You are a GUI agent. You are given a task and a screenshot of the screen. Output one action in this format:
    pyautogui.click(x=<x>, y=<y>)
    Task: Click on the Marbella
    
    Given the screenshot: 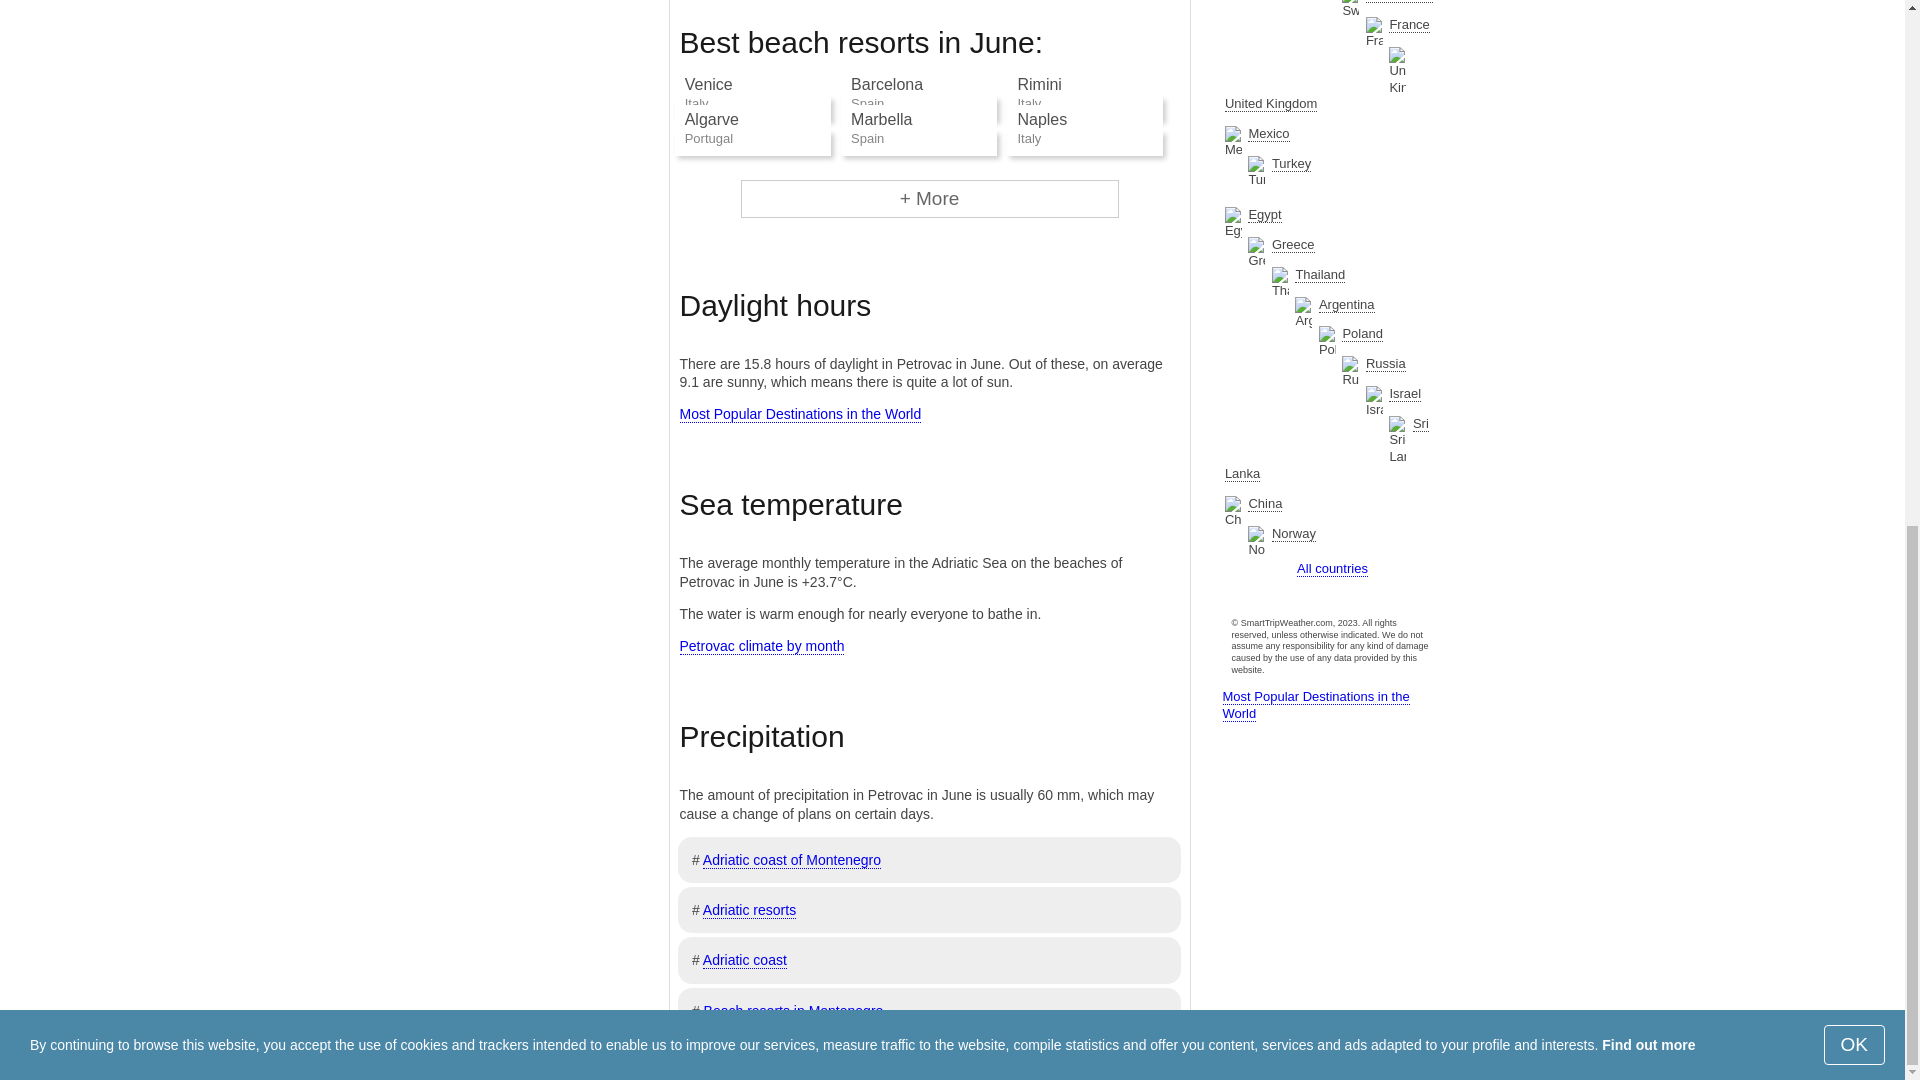 What is the action you would take?
    pyautogui.click(x=881, y=120)
    